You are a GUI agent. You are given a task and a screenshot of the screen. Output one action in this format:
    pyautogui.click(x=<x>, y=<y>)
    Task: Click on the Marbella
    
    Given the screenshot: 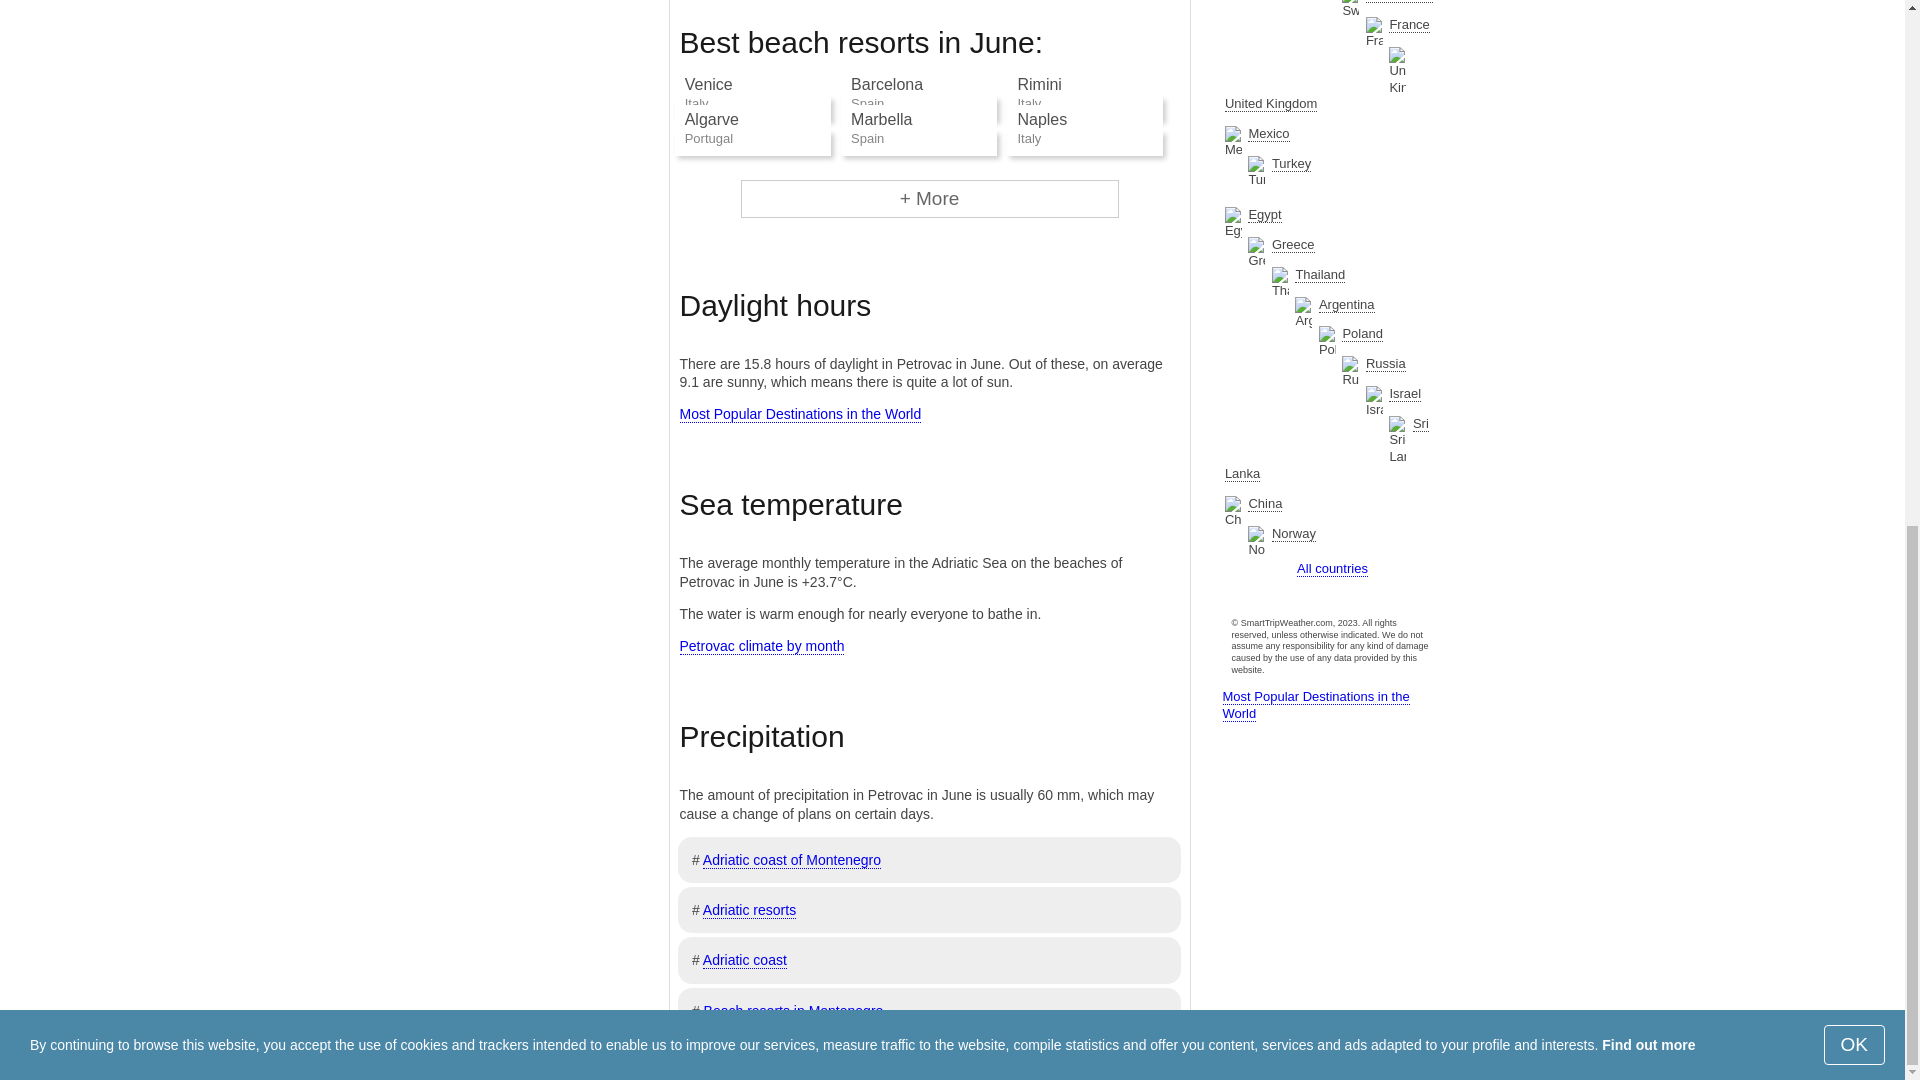 What is the action you would take?
    pyautogui.click(x=881, y=120)
    